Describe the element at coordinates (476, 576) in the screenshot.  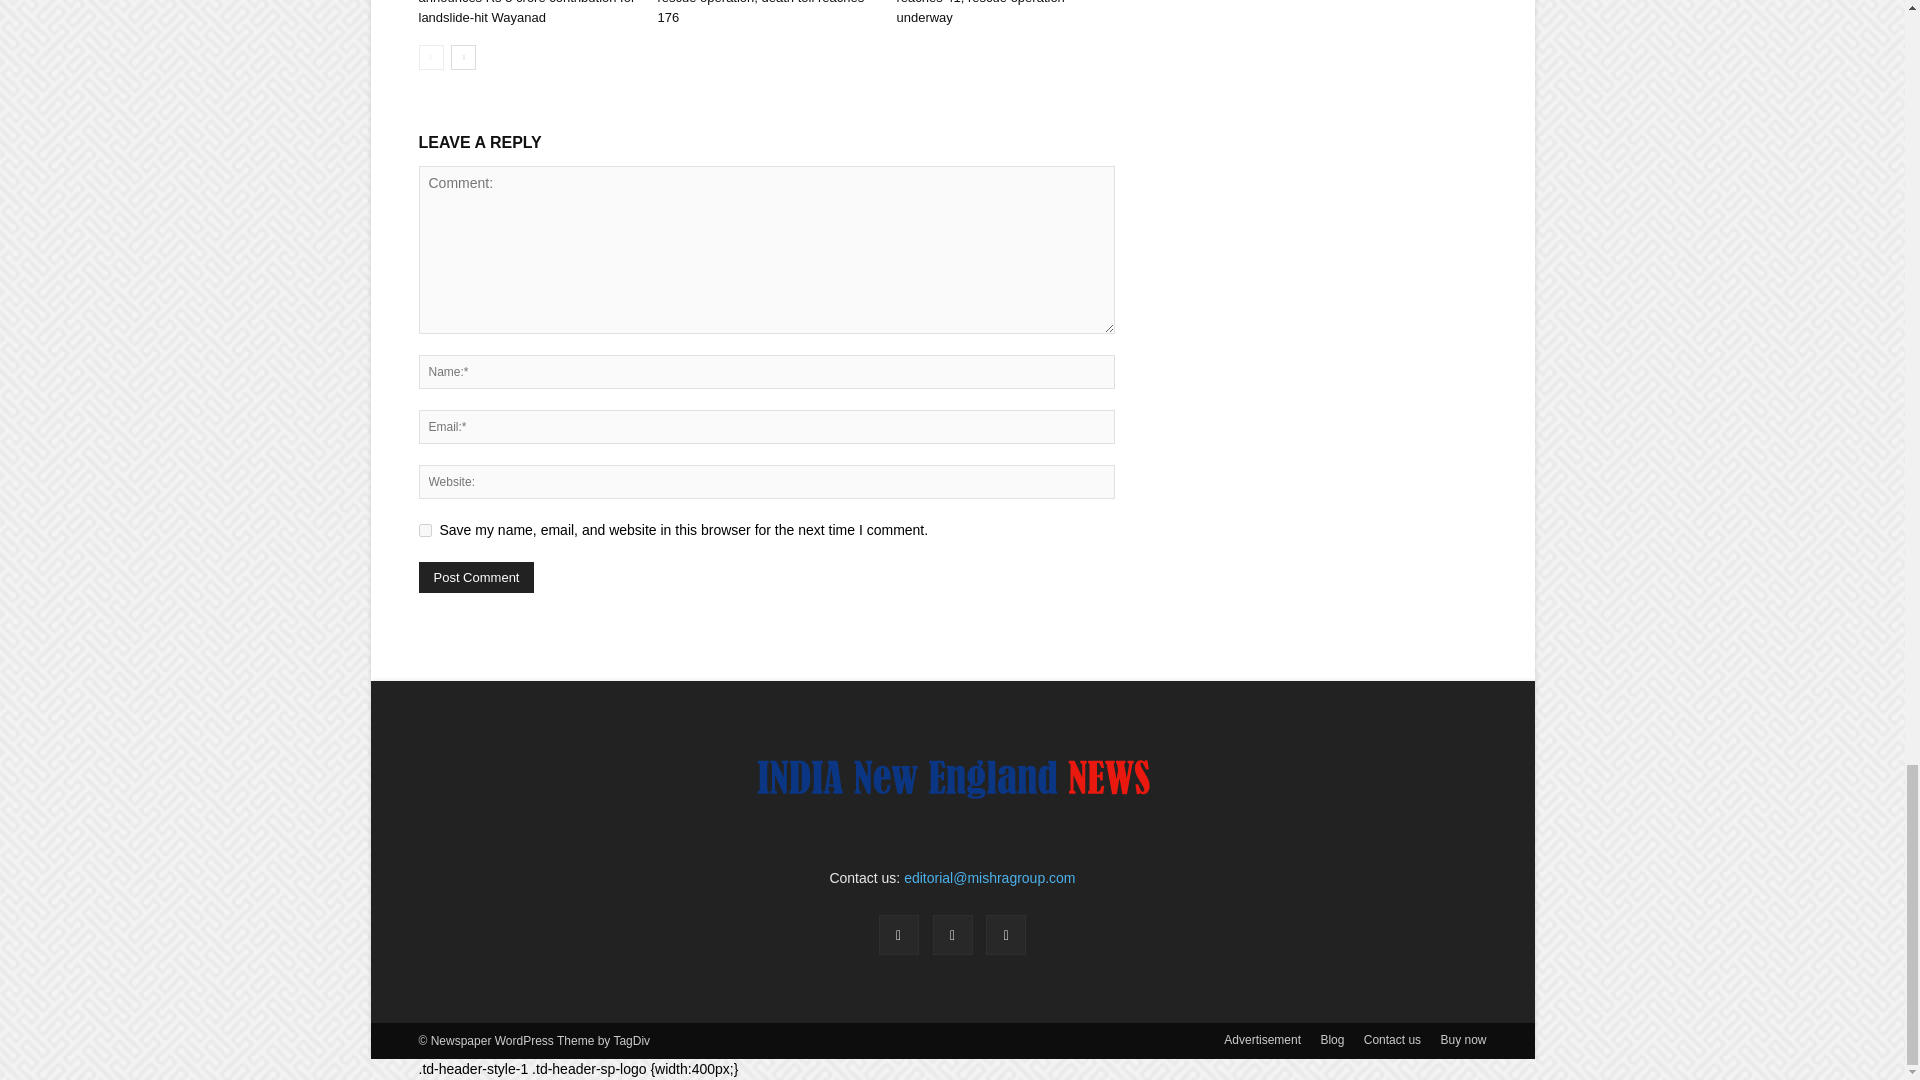
I see `Post Comment` at that location.